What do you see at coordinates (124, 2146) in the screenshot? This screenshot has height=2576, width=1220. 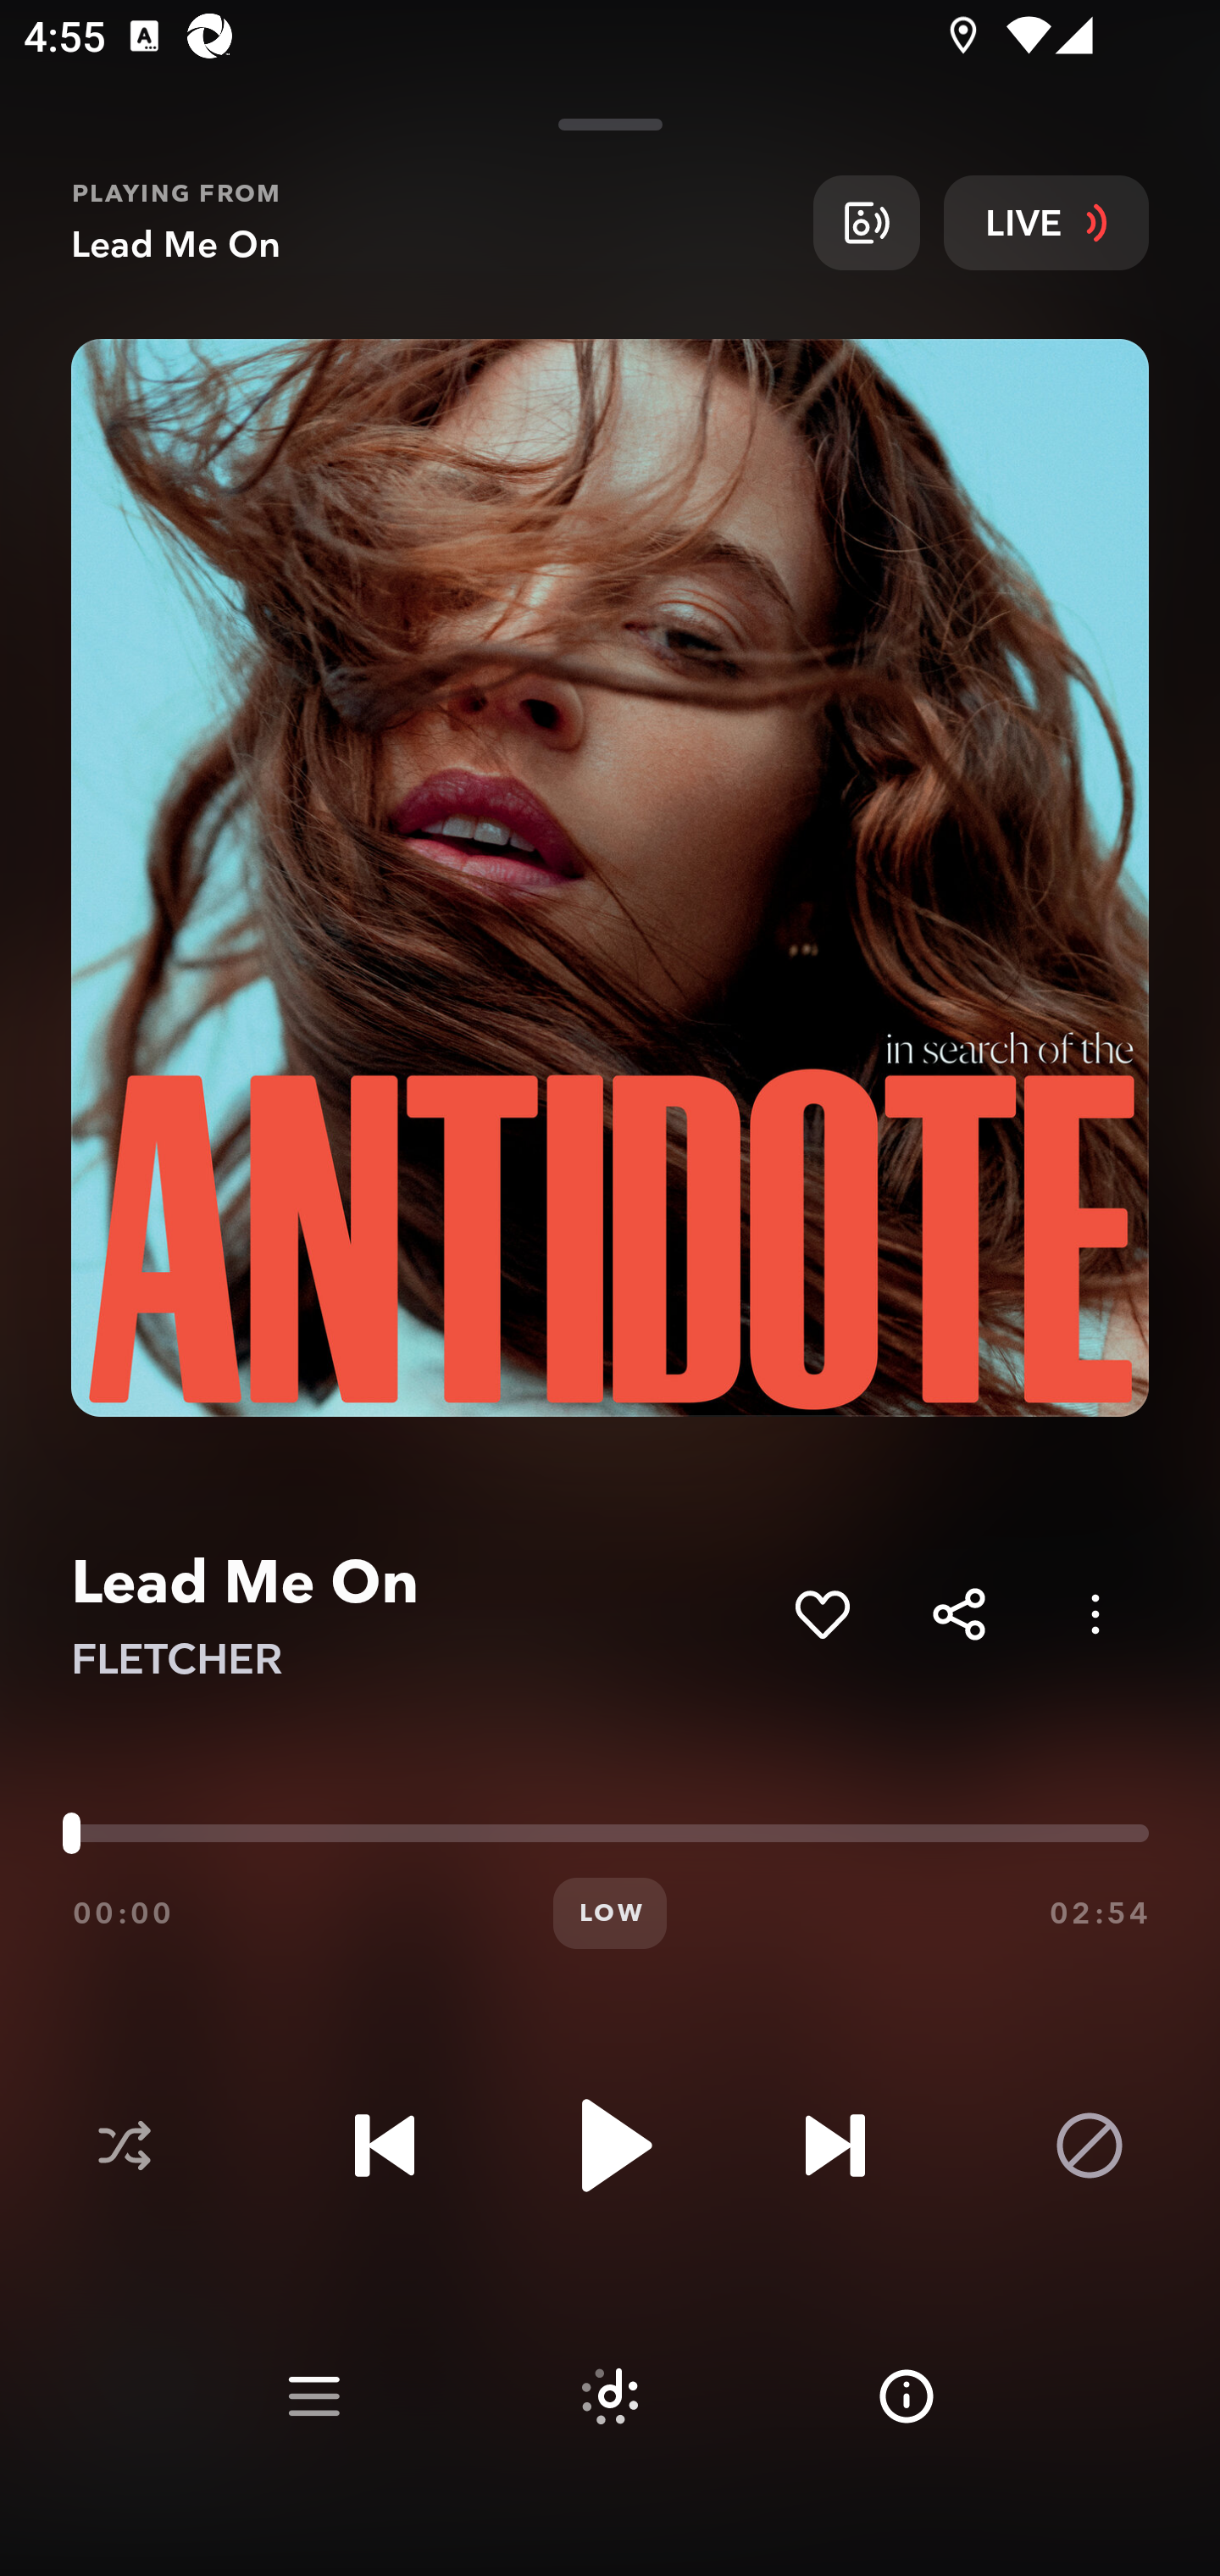 I see `Shuffle disabled` at bounding box center [124, 2146].